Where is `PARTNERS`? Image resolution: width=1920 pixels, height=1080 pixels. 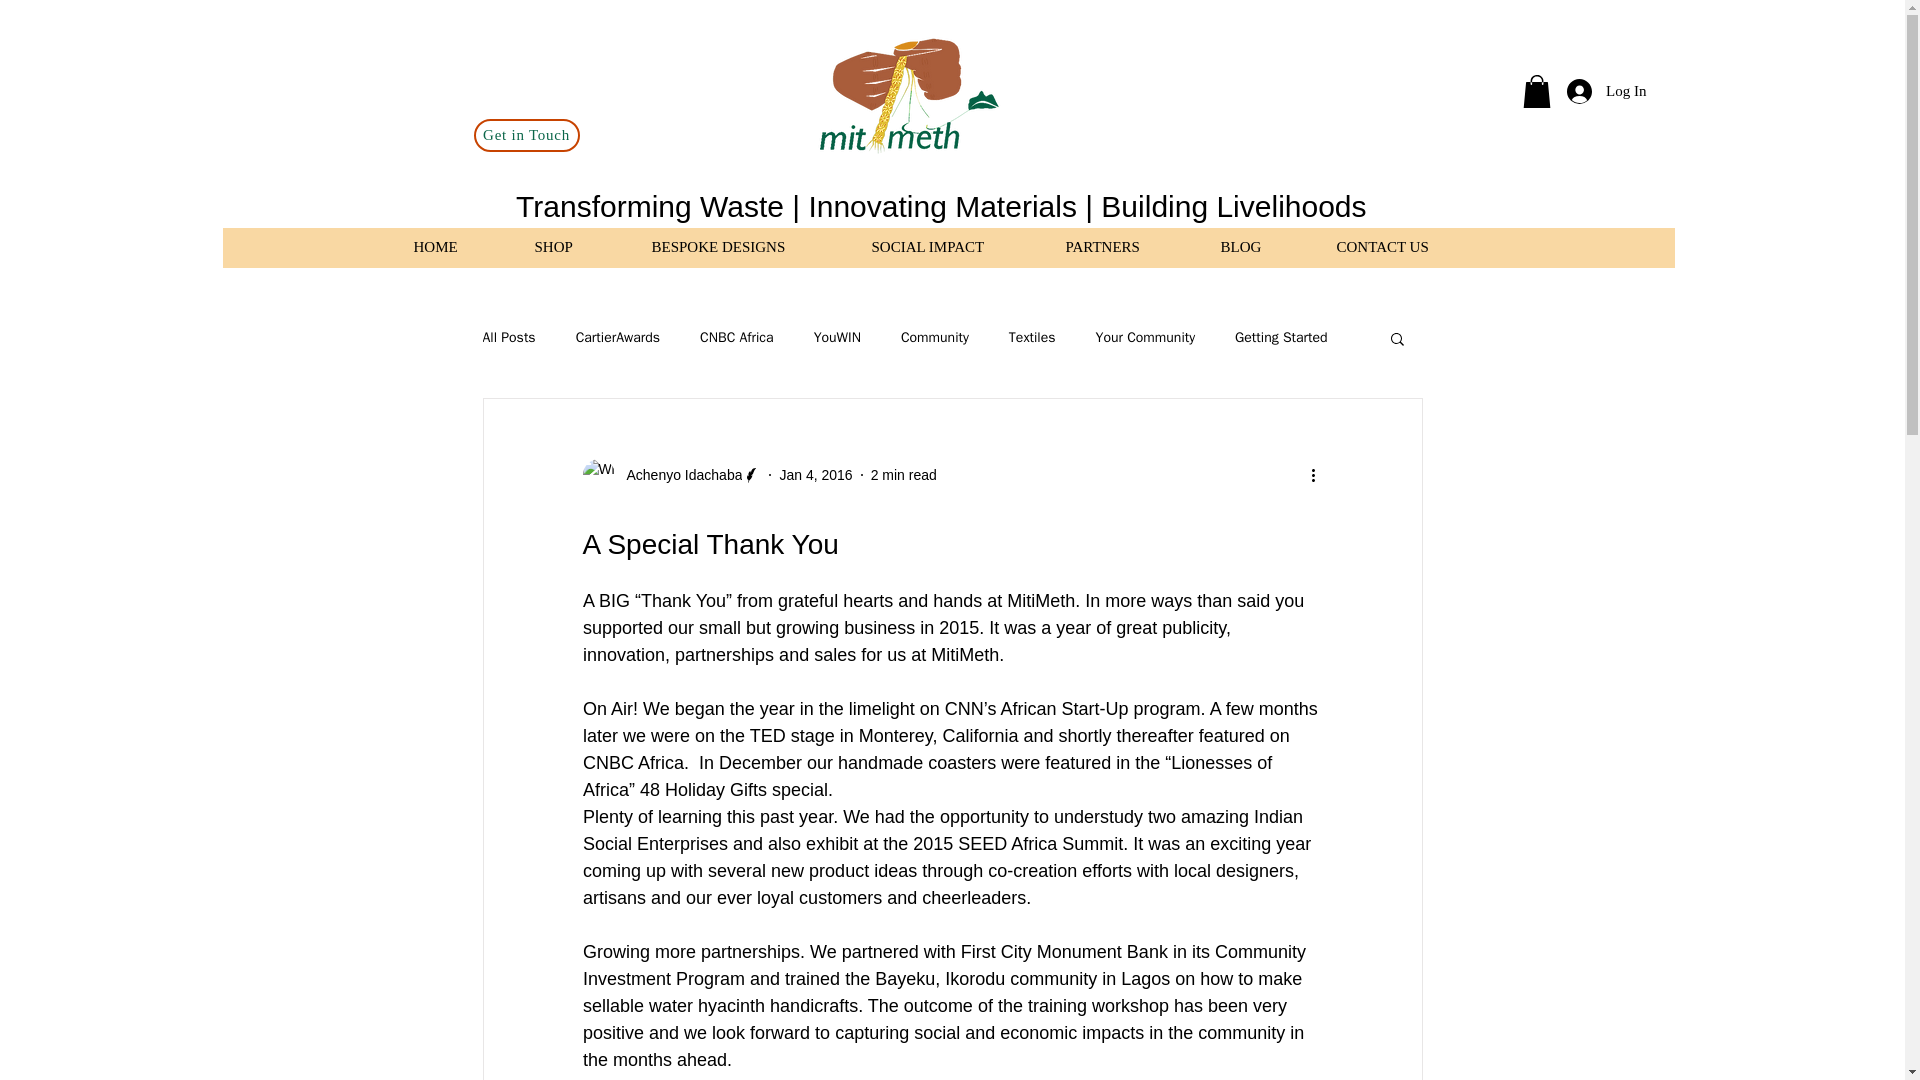
PARTNERS is located at coordinates (1128, 246).